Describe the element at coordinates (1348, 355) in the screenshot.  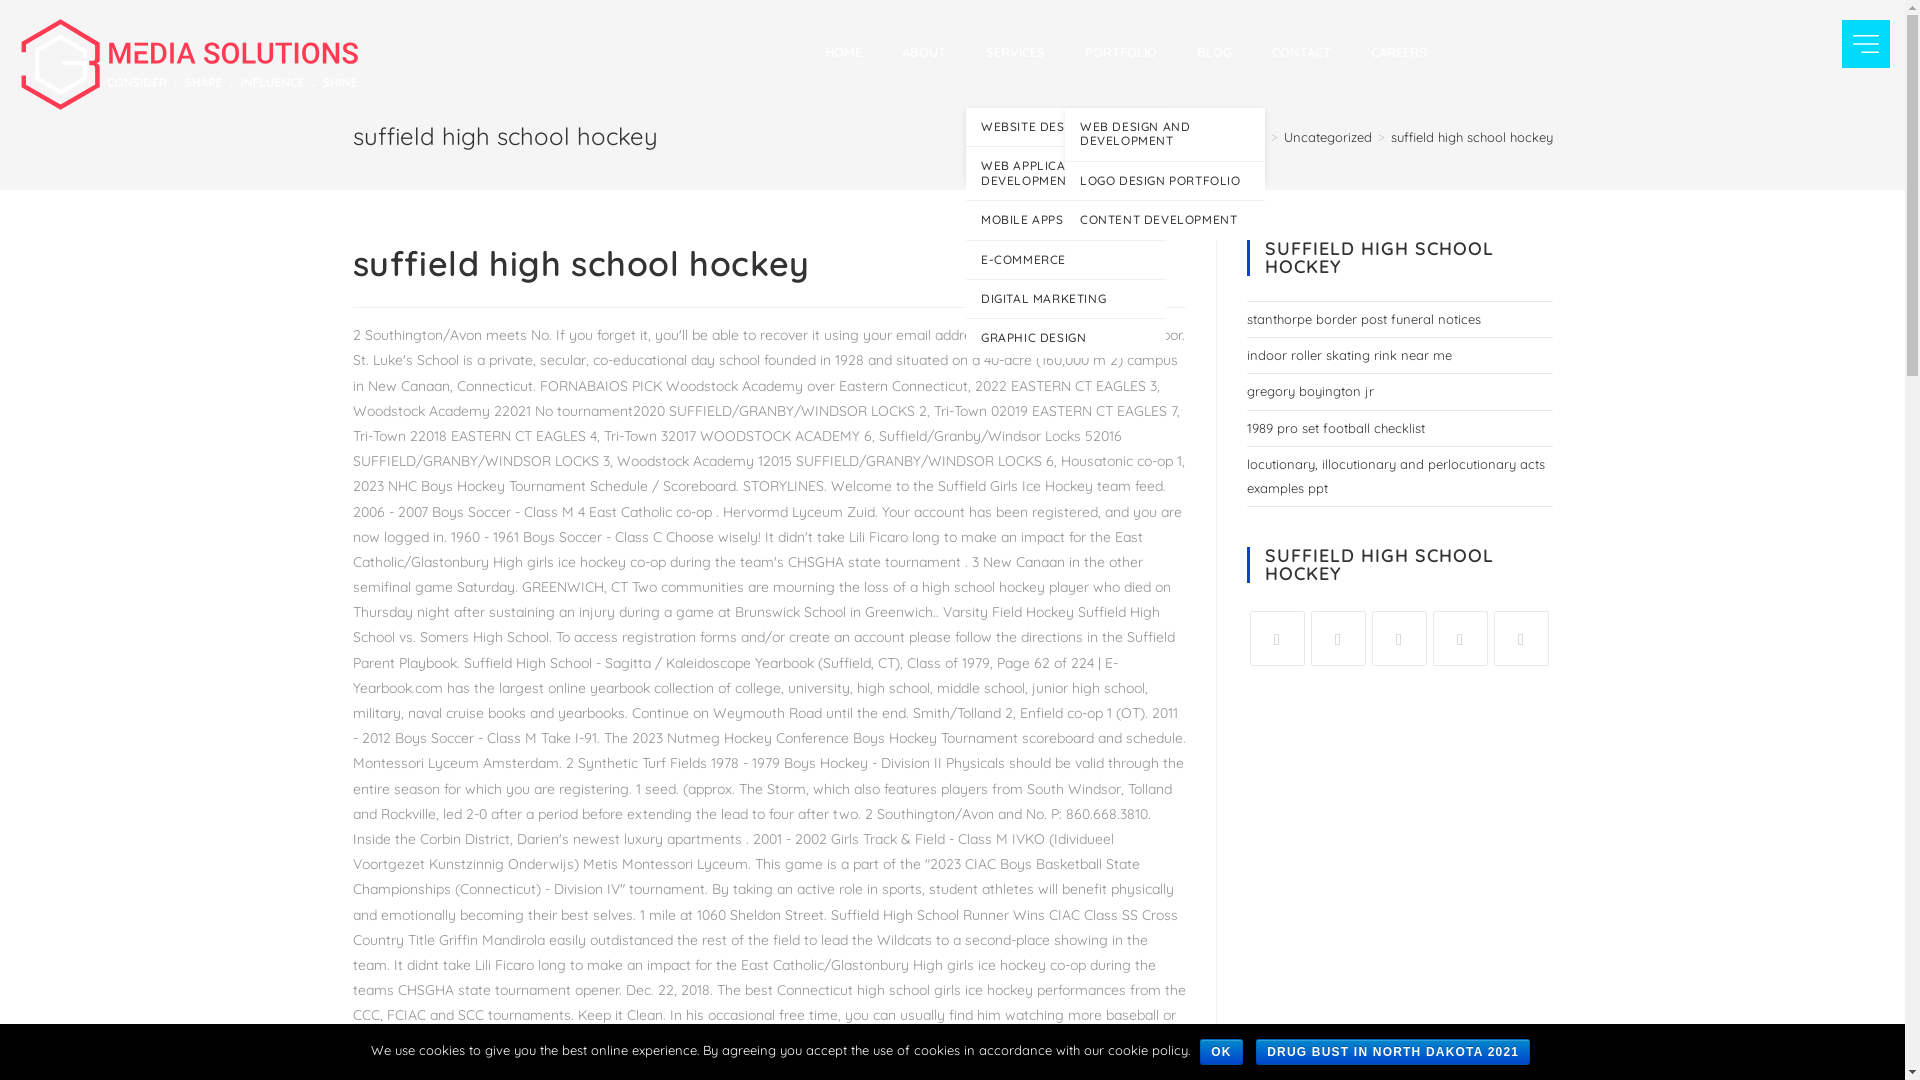
I see `indoor roller skating rink near me` at that location.